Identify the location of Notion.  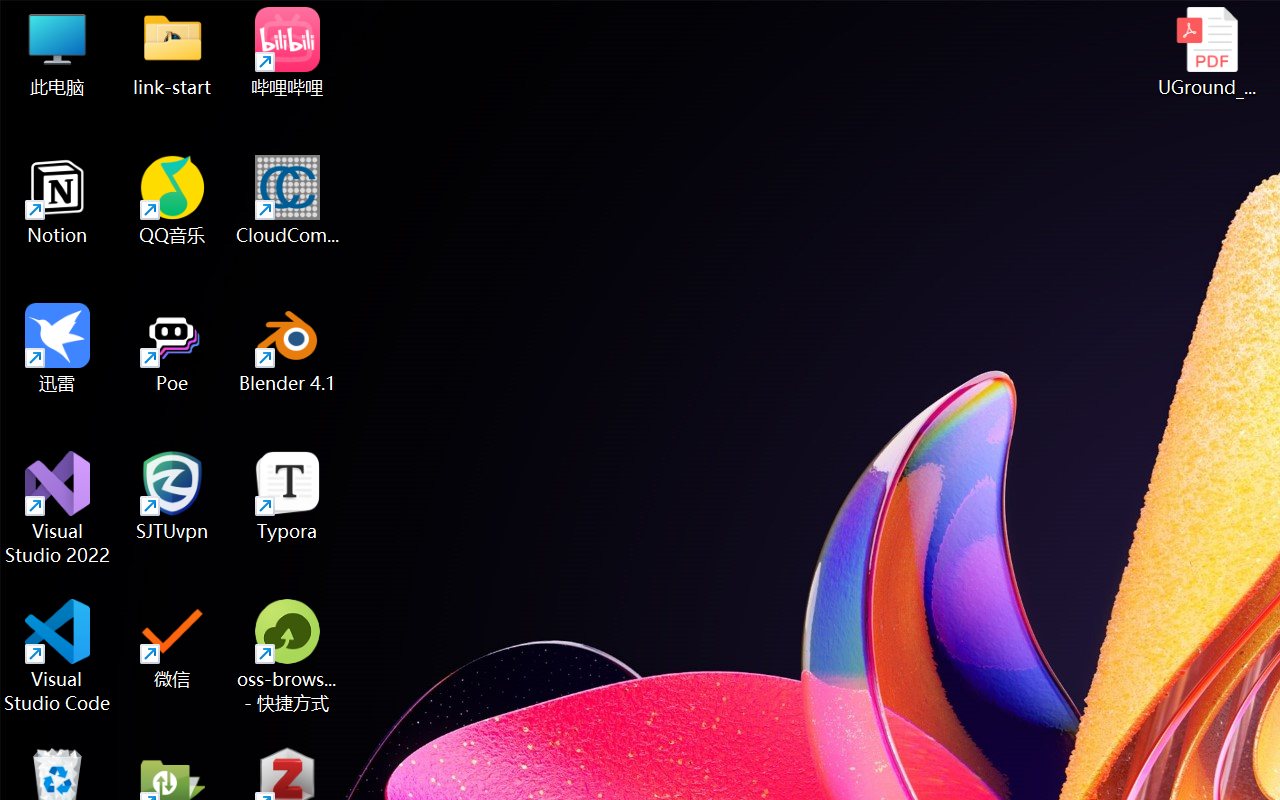
(58, 200).